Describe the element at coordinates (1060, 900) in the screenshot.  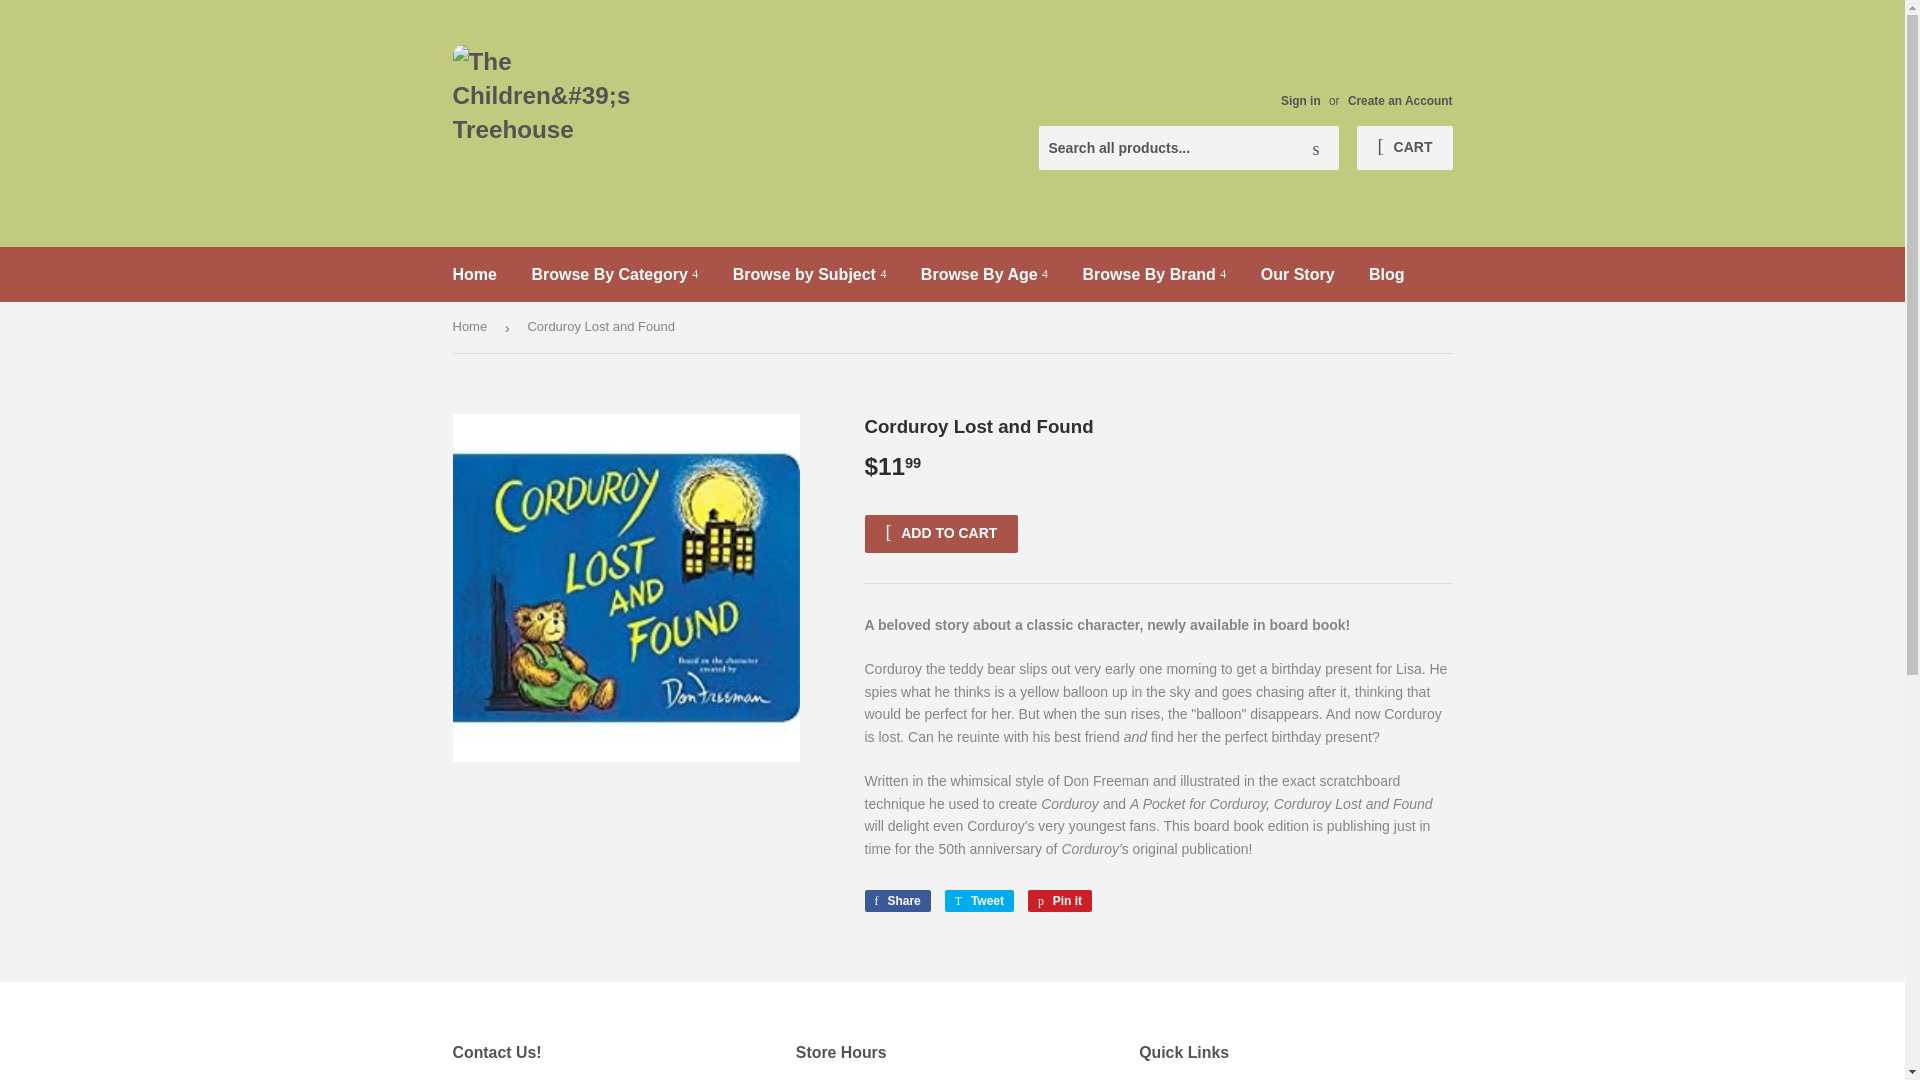
I see `Pin on Pinterest` at that location.